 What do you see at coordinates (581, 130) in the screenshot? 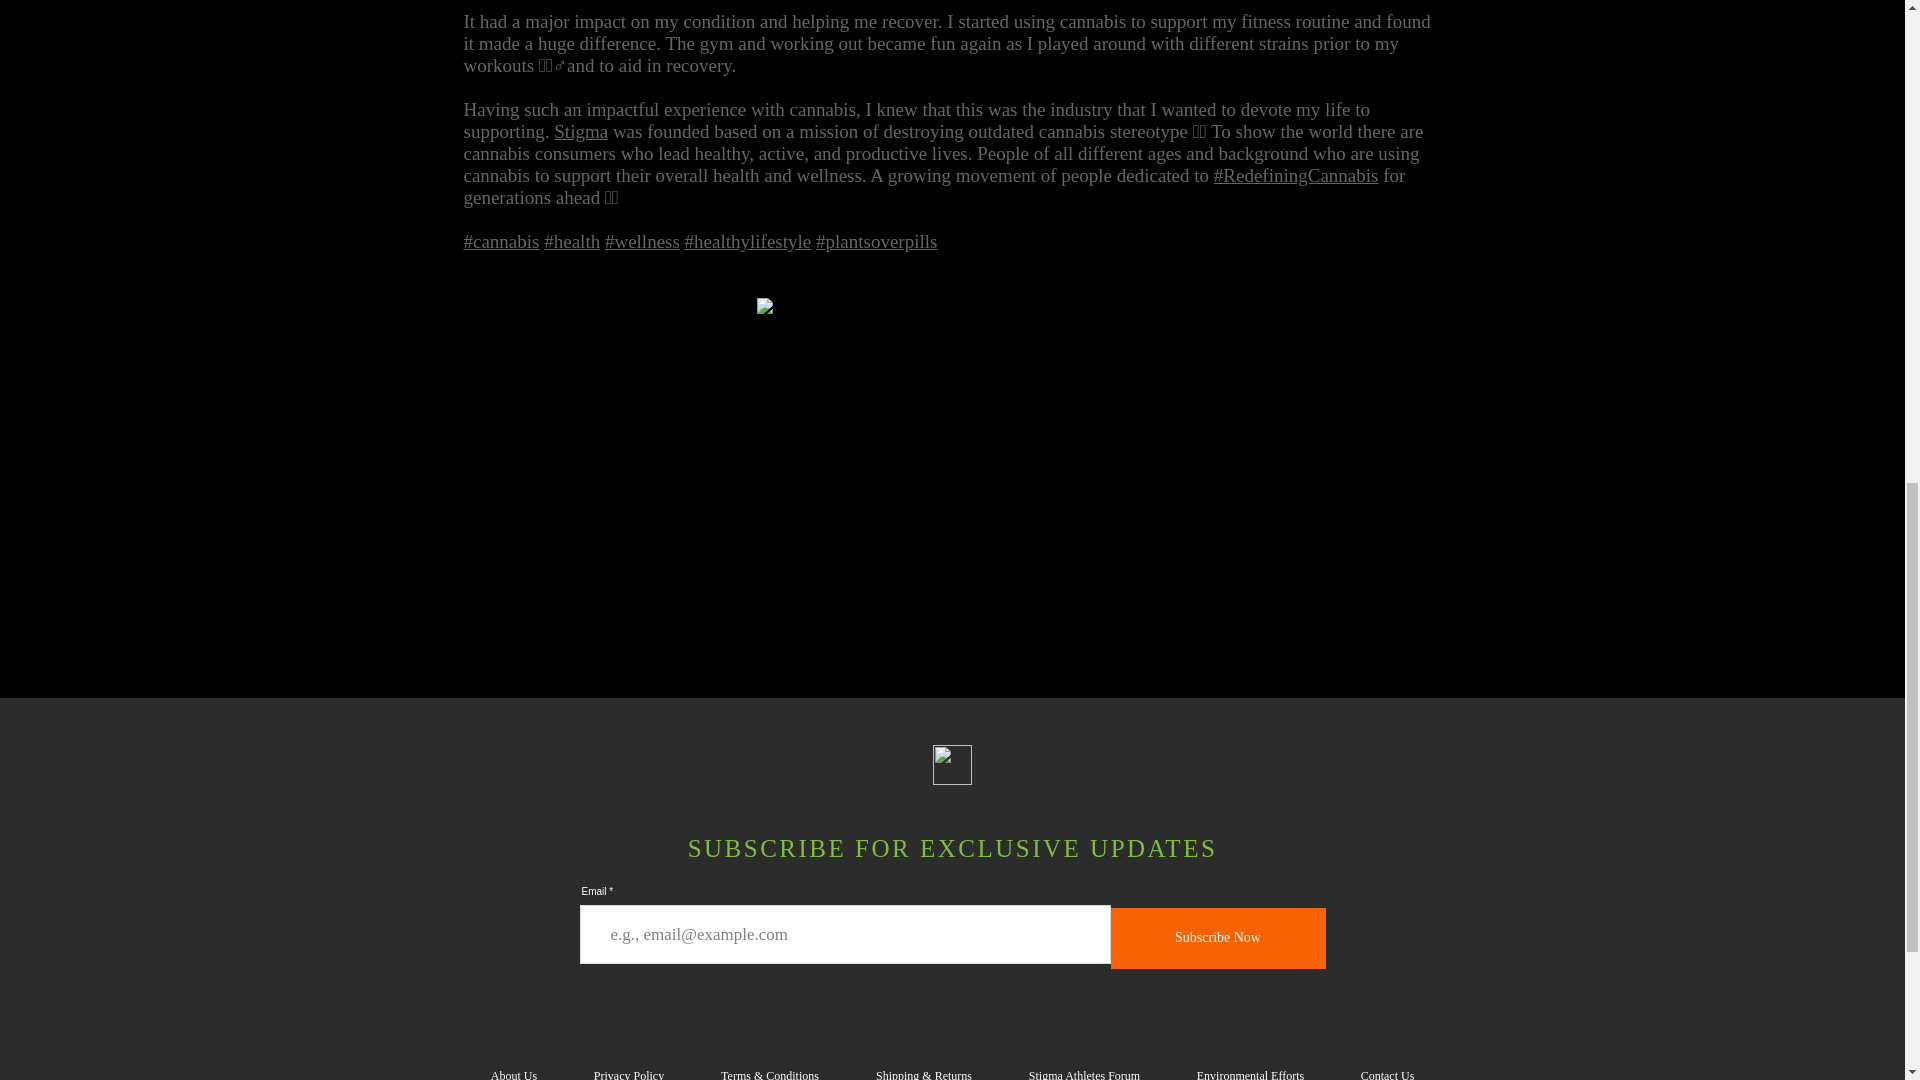
I see `Stigma` at bounding box center [581, 130].